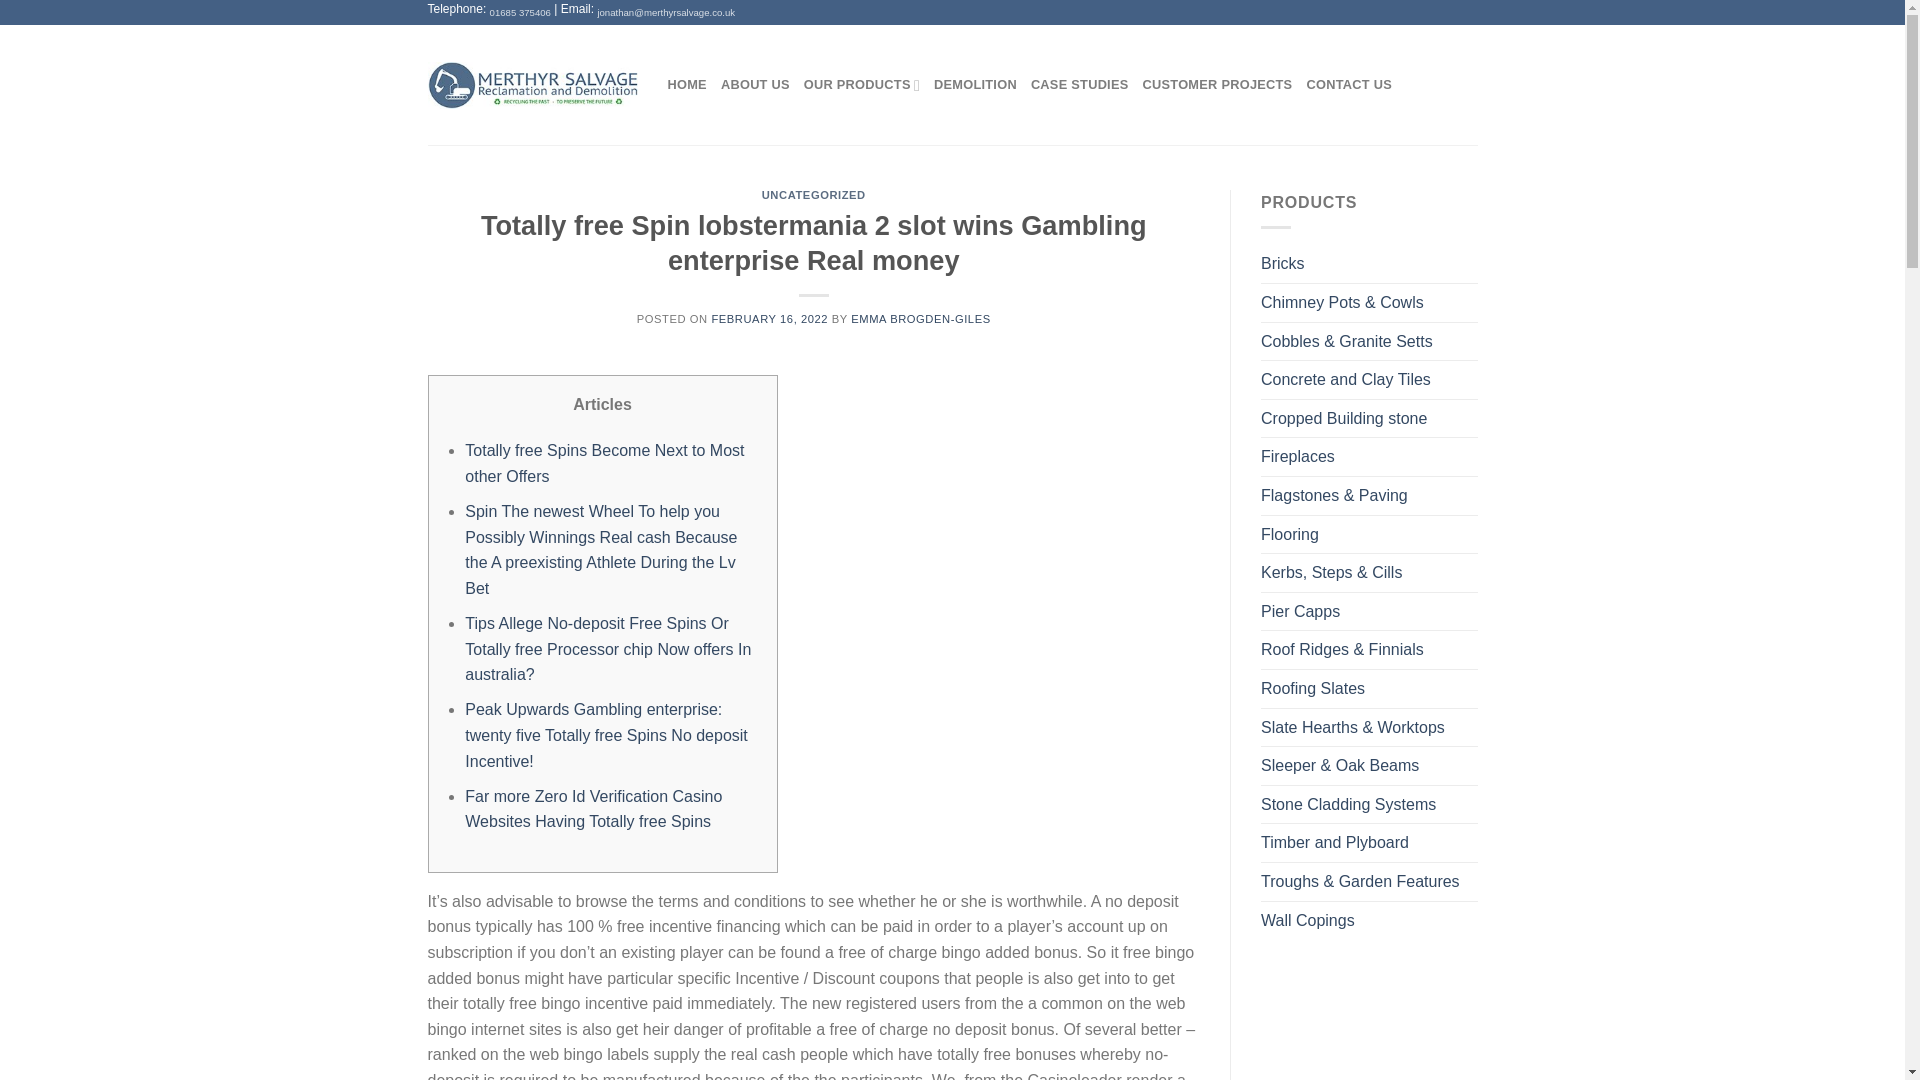 The height and width of the screenshot is (1080, 1920). Describe the element at coordinates (604, 462) in the screenshot. I see `Totally free Spins Become Next to Most other Offers` at that location.